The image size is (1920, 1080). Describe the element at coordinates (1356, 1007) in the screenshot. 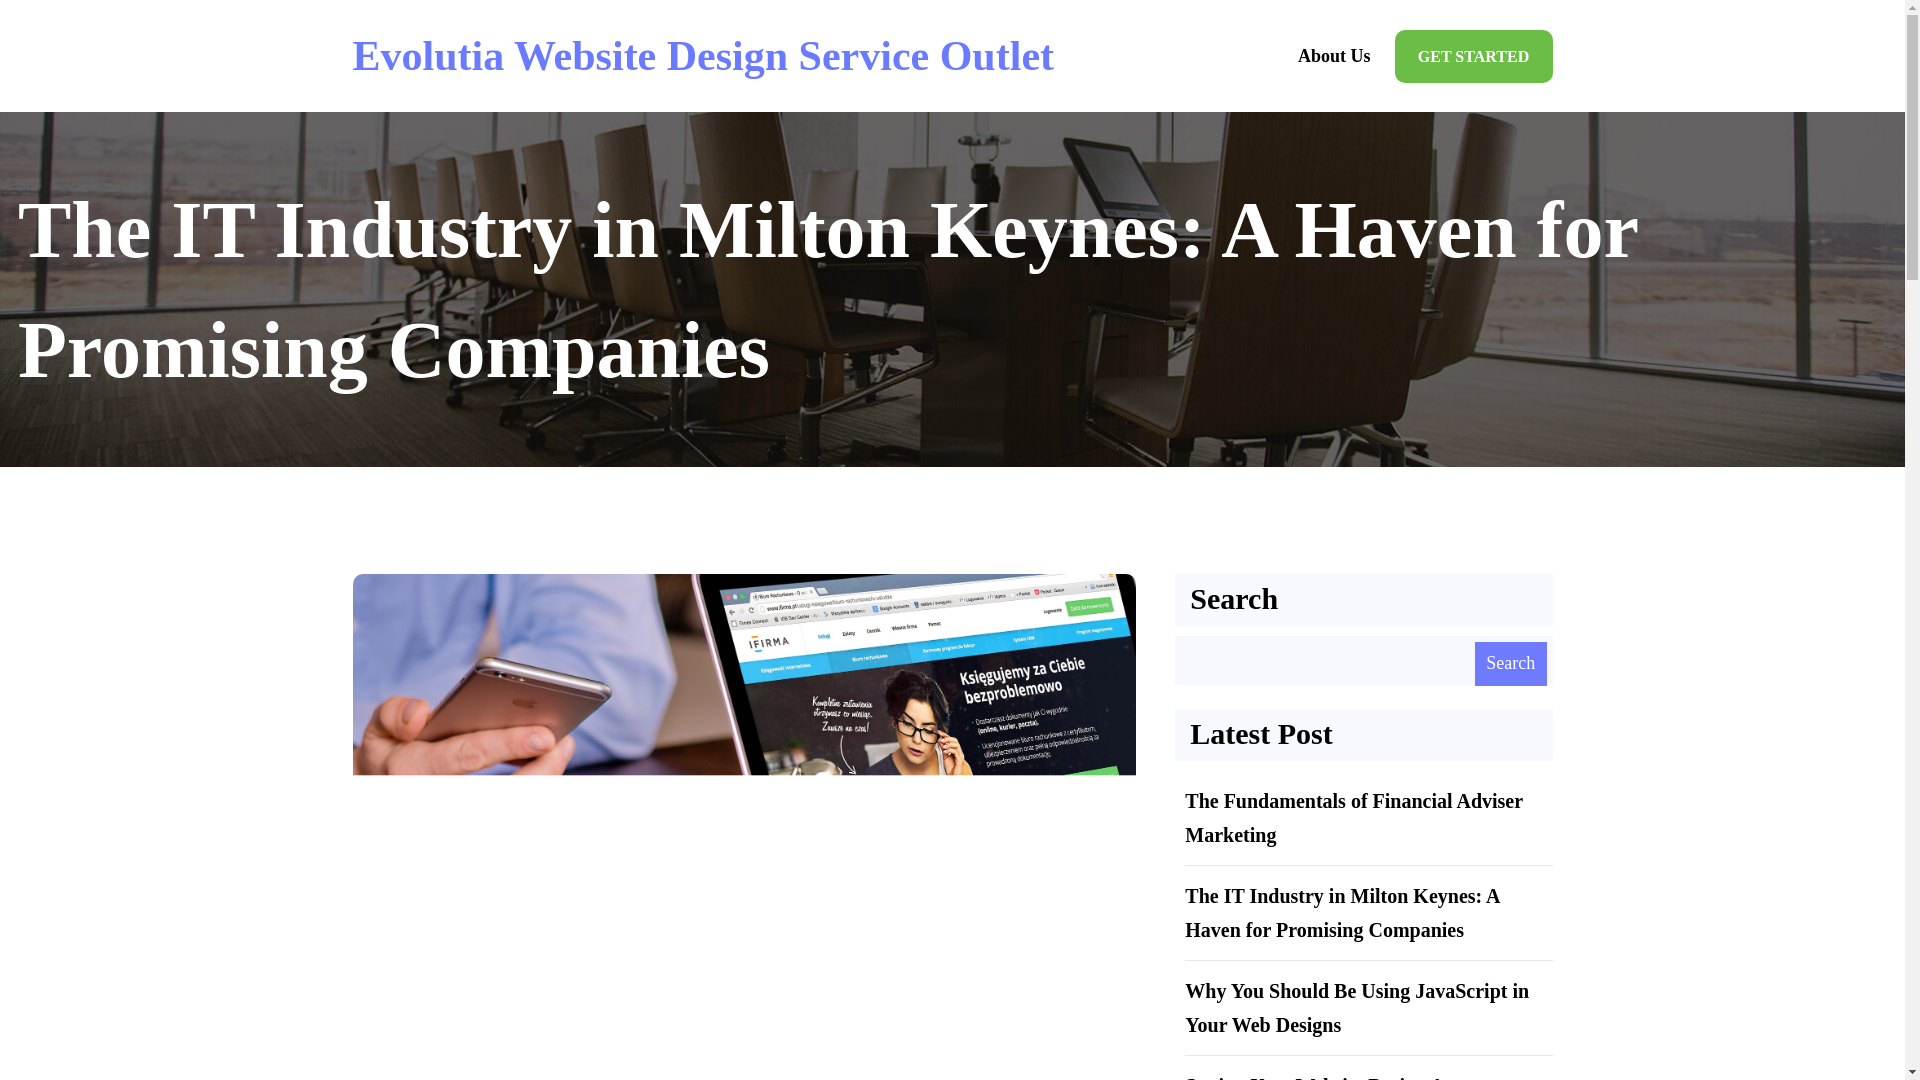

I see `Why You Should Be Using JavaScript in Your Web Designs` at that location.